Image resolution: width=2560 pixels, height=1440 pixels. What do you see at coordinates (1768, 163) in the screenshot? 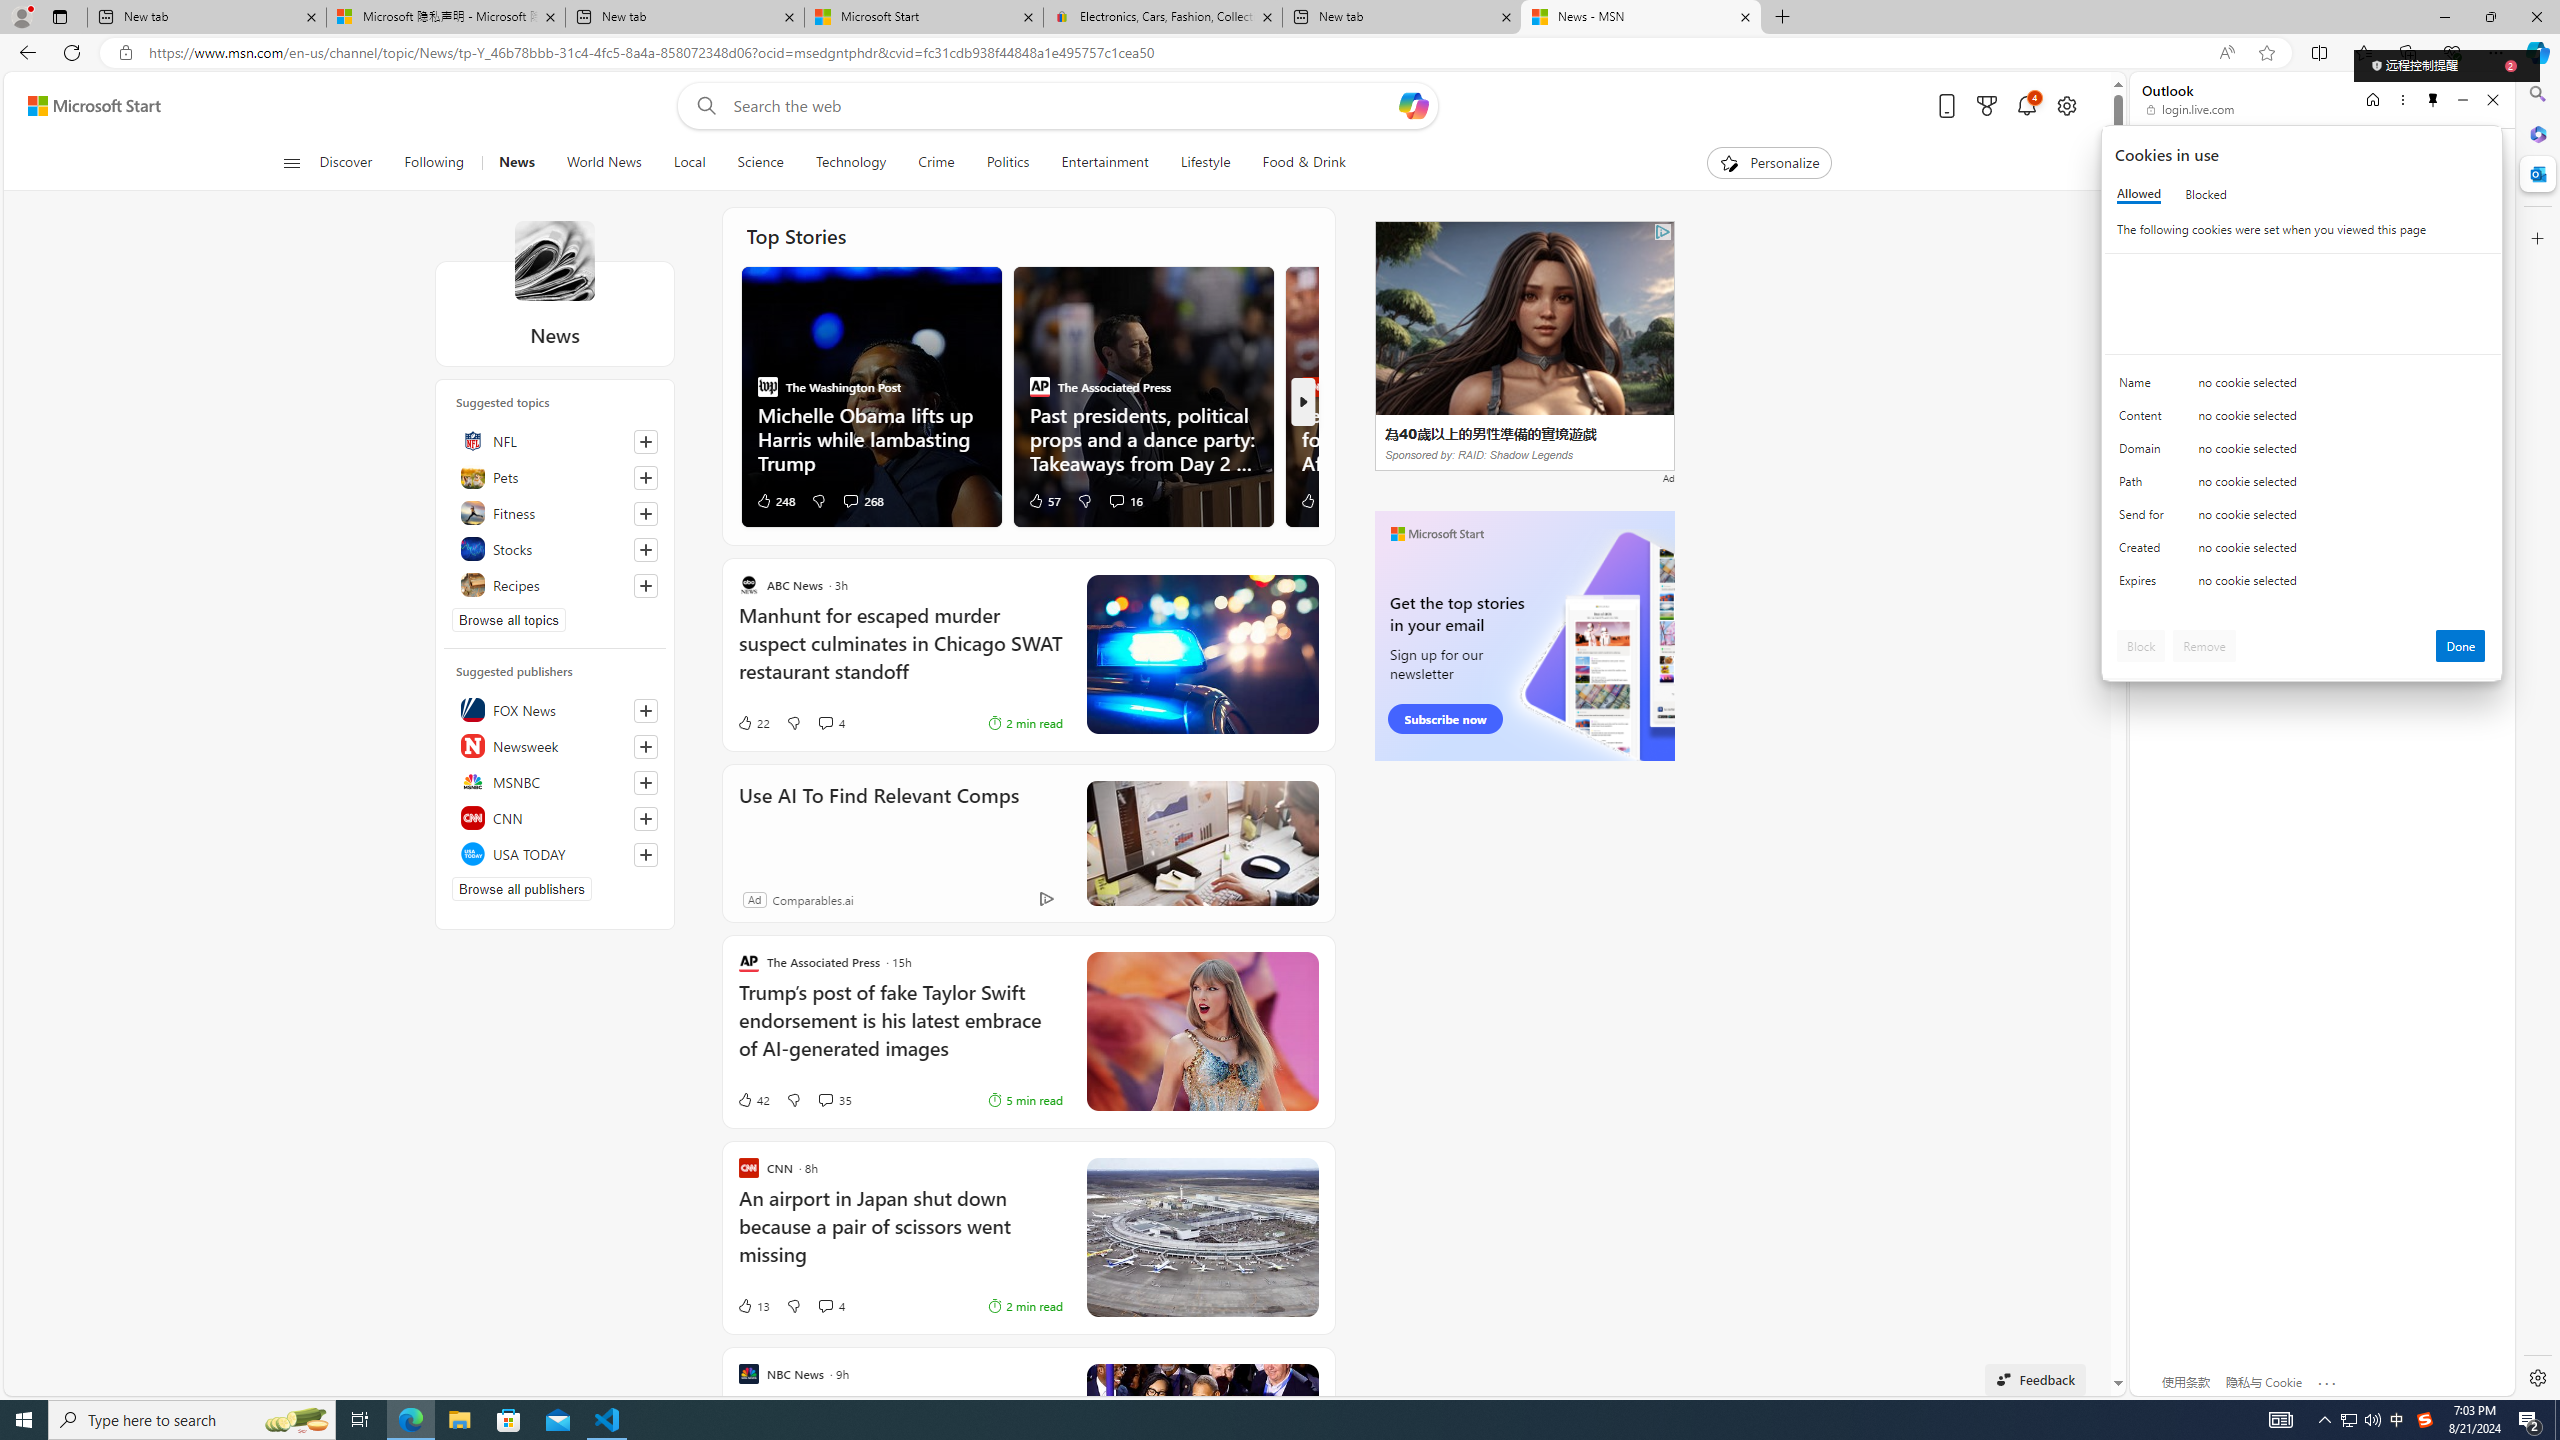
I see `Personalize` at bounding box center [1768, 163].